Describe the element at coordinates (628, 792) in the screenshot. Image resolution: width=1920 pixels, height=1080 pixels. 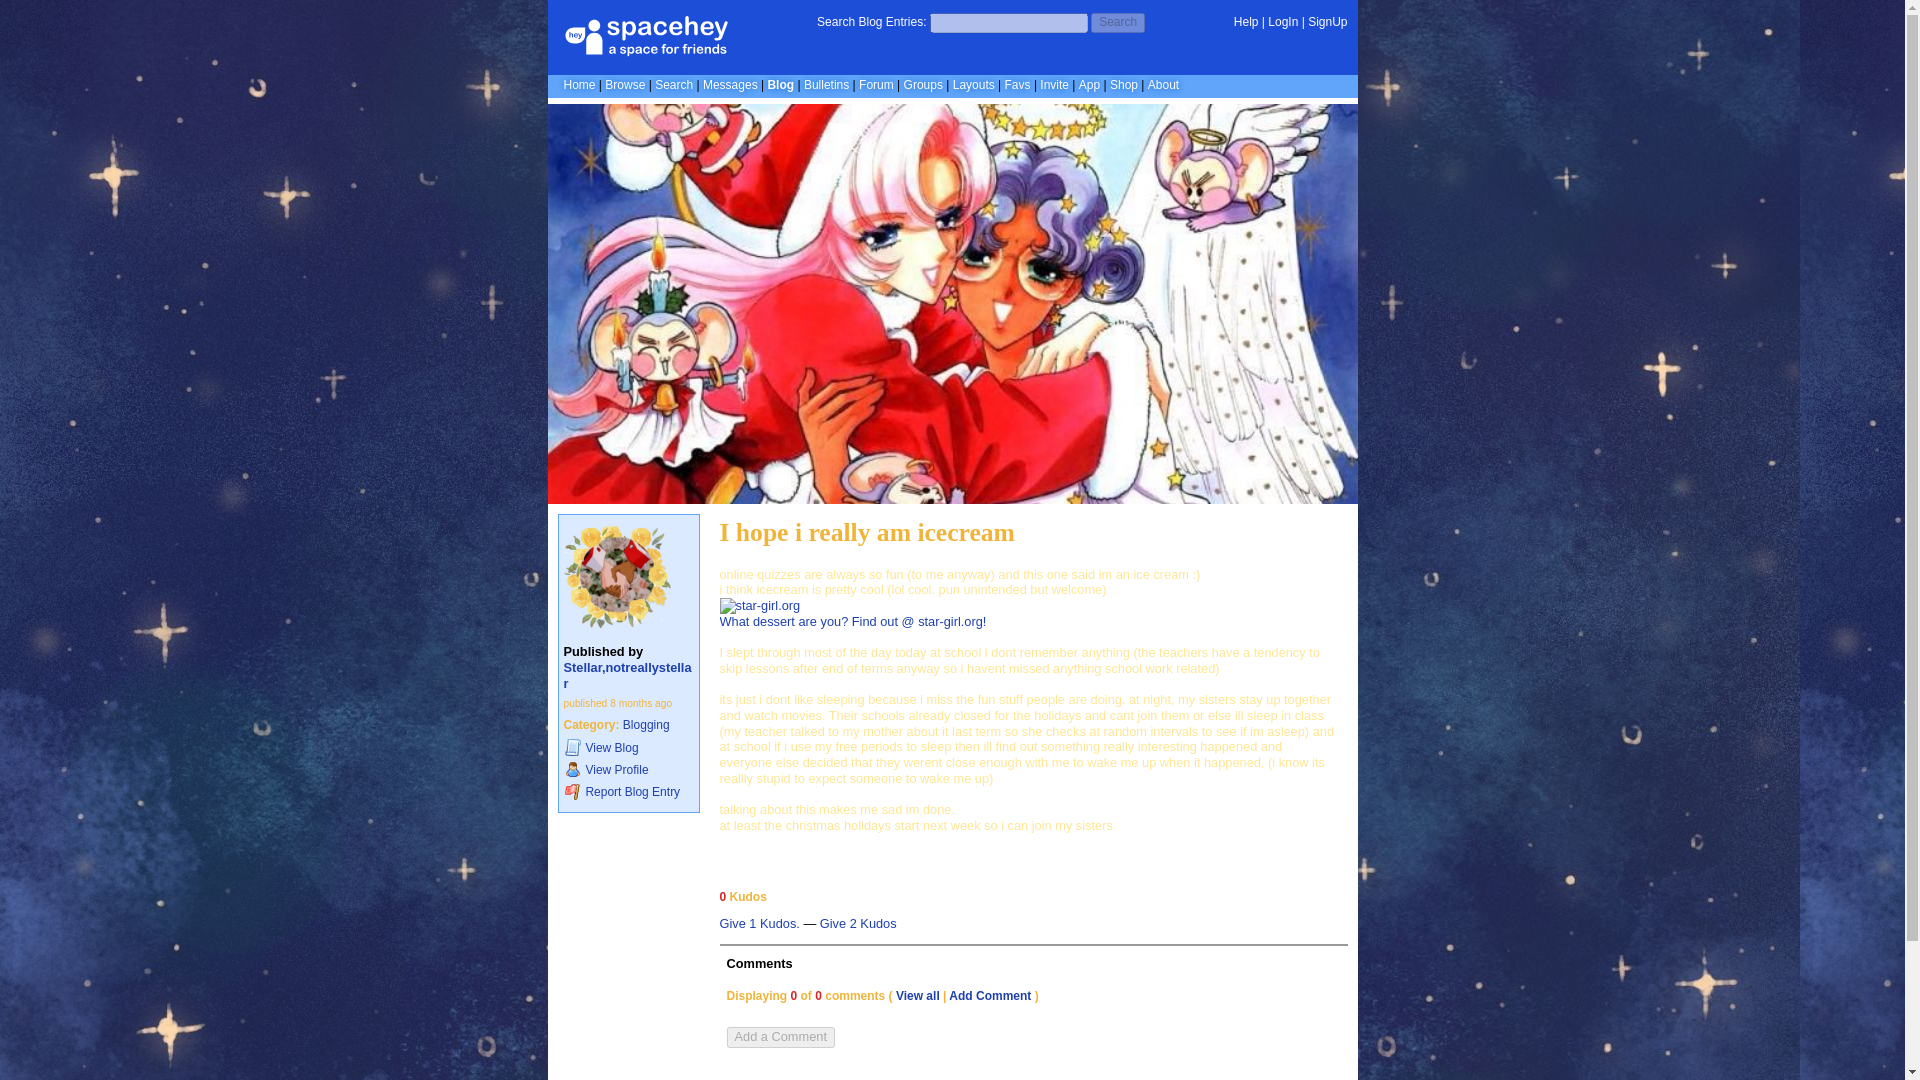
I see `Report Blog Entry` at that location.